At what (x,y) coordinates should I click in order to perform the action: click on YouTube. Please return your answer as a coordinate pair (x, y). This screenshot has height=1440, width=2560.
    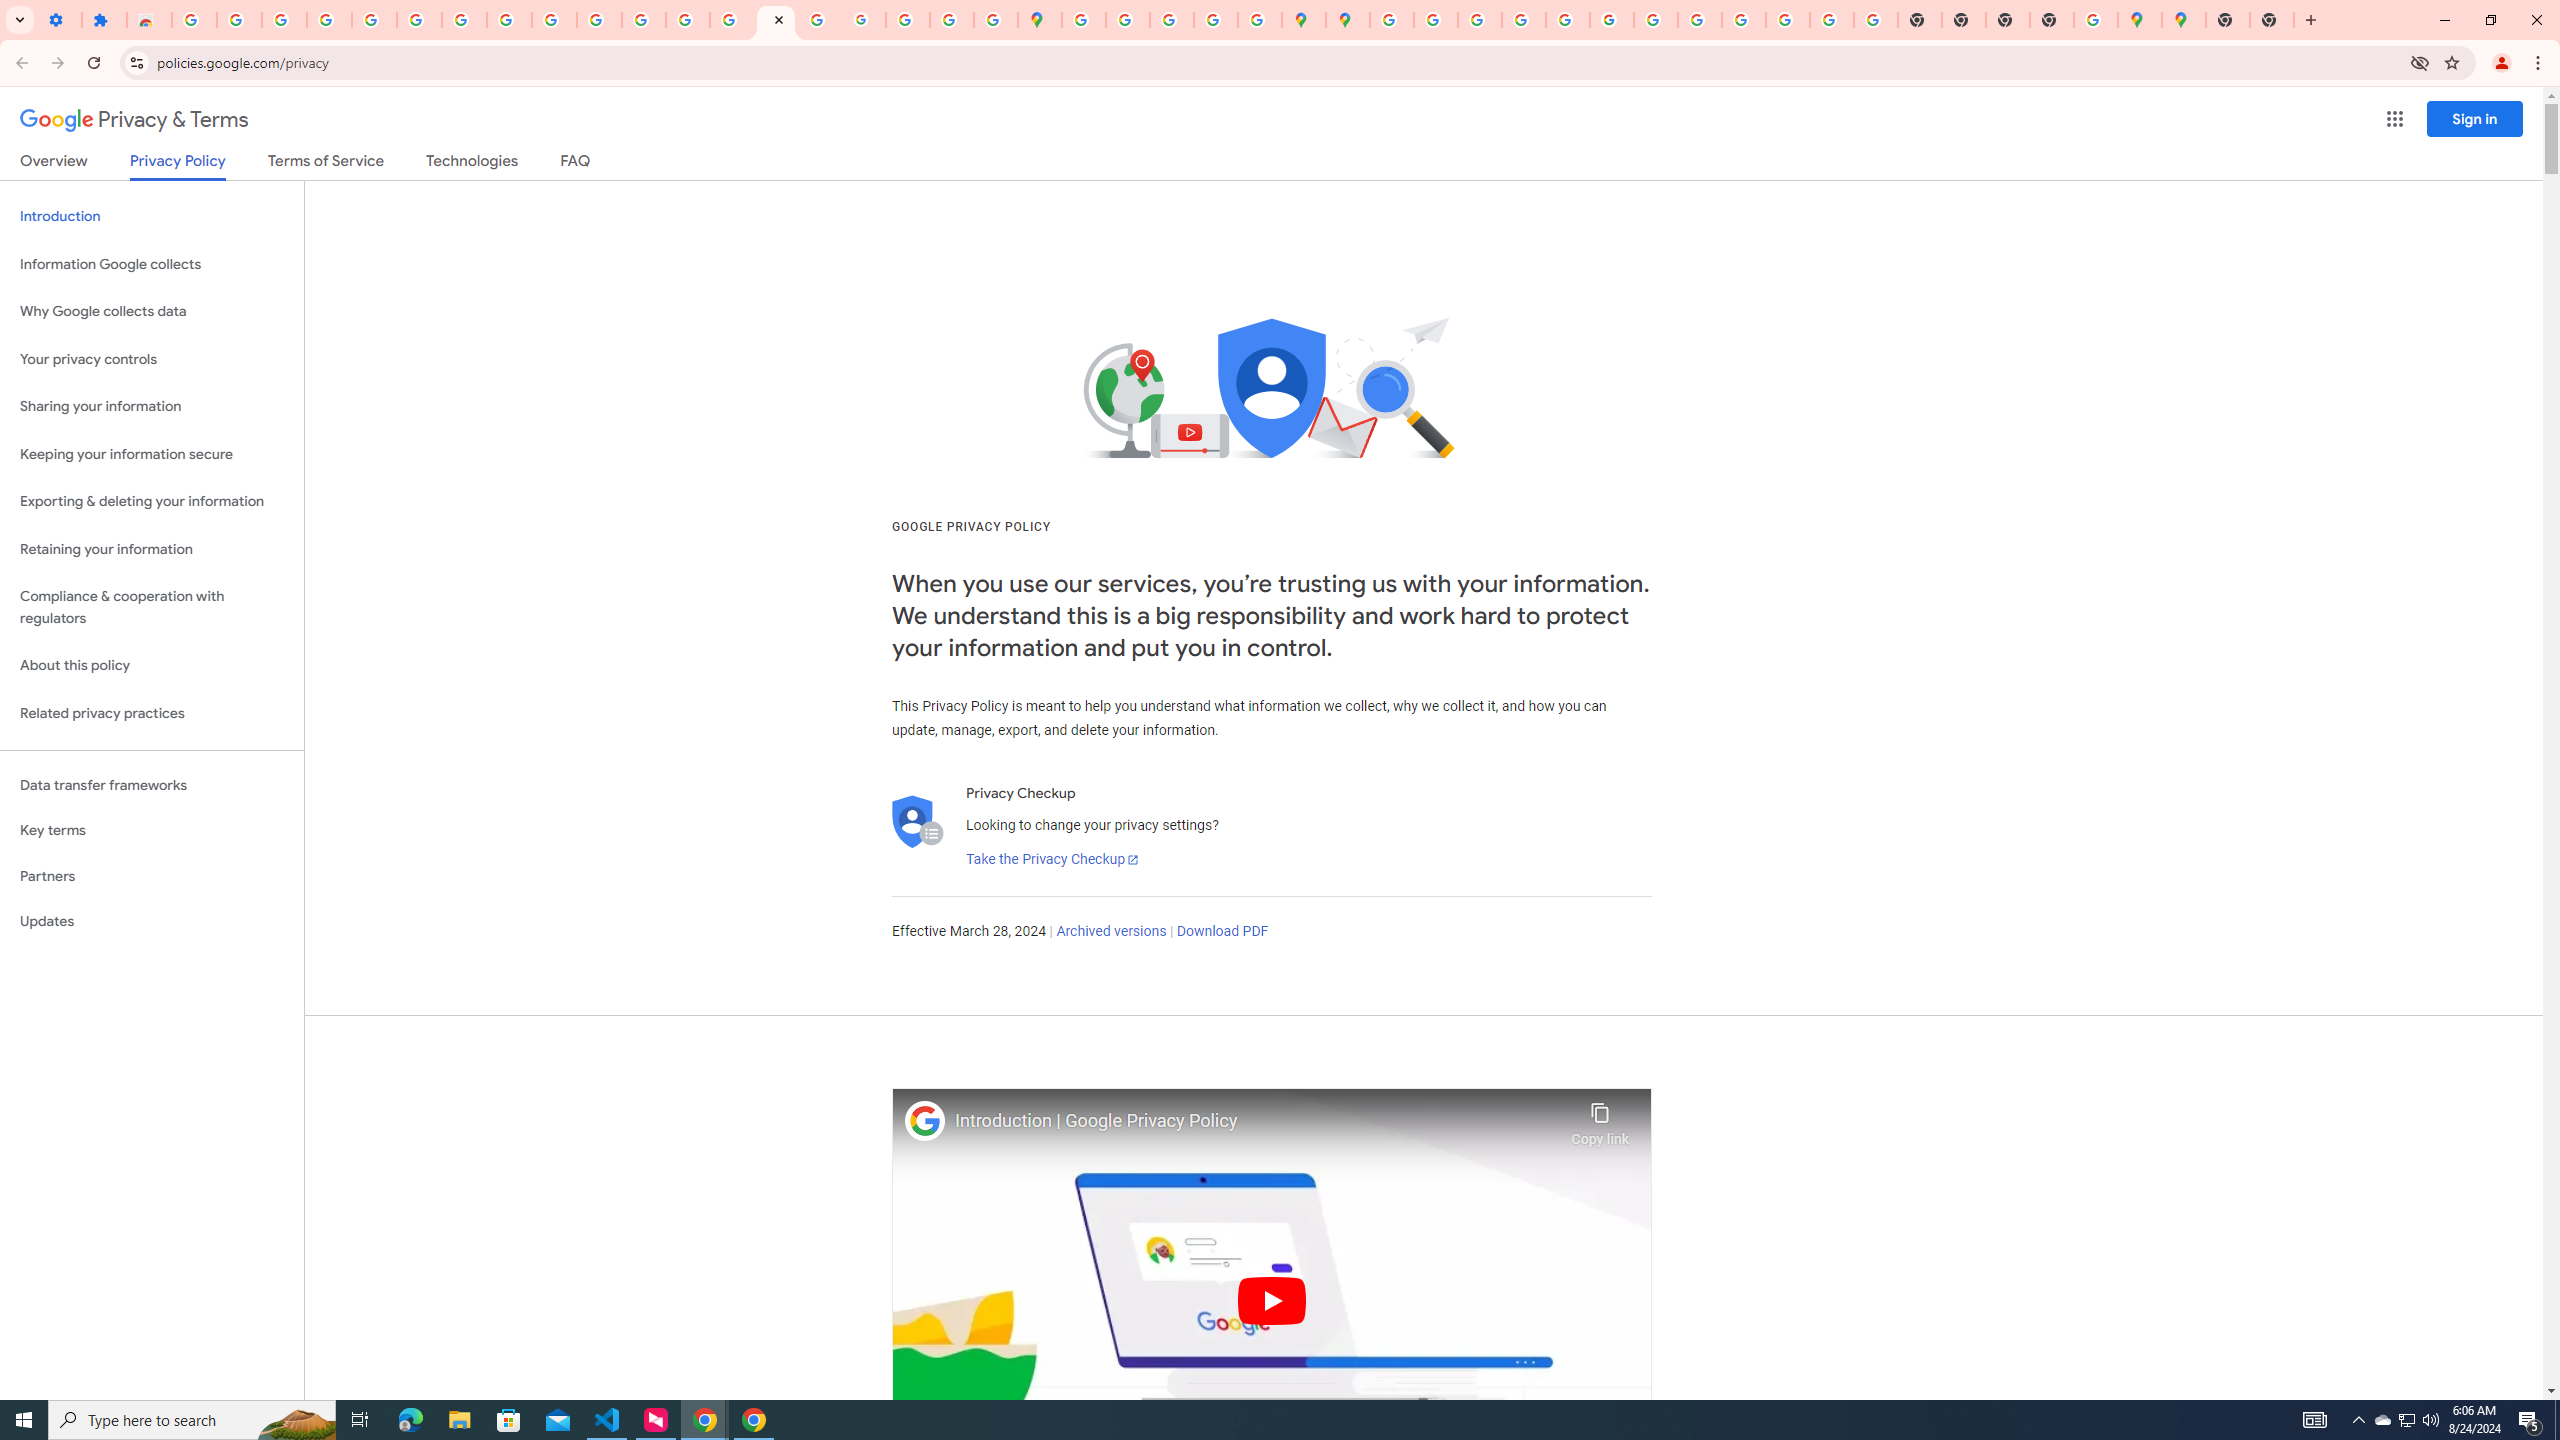
    Looking at the image, I should click on (1656, 20).